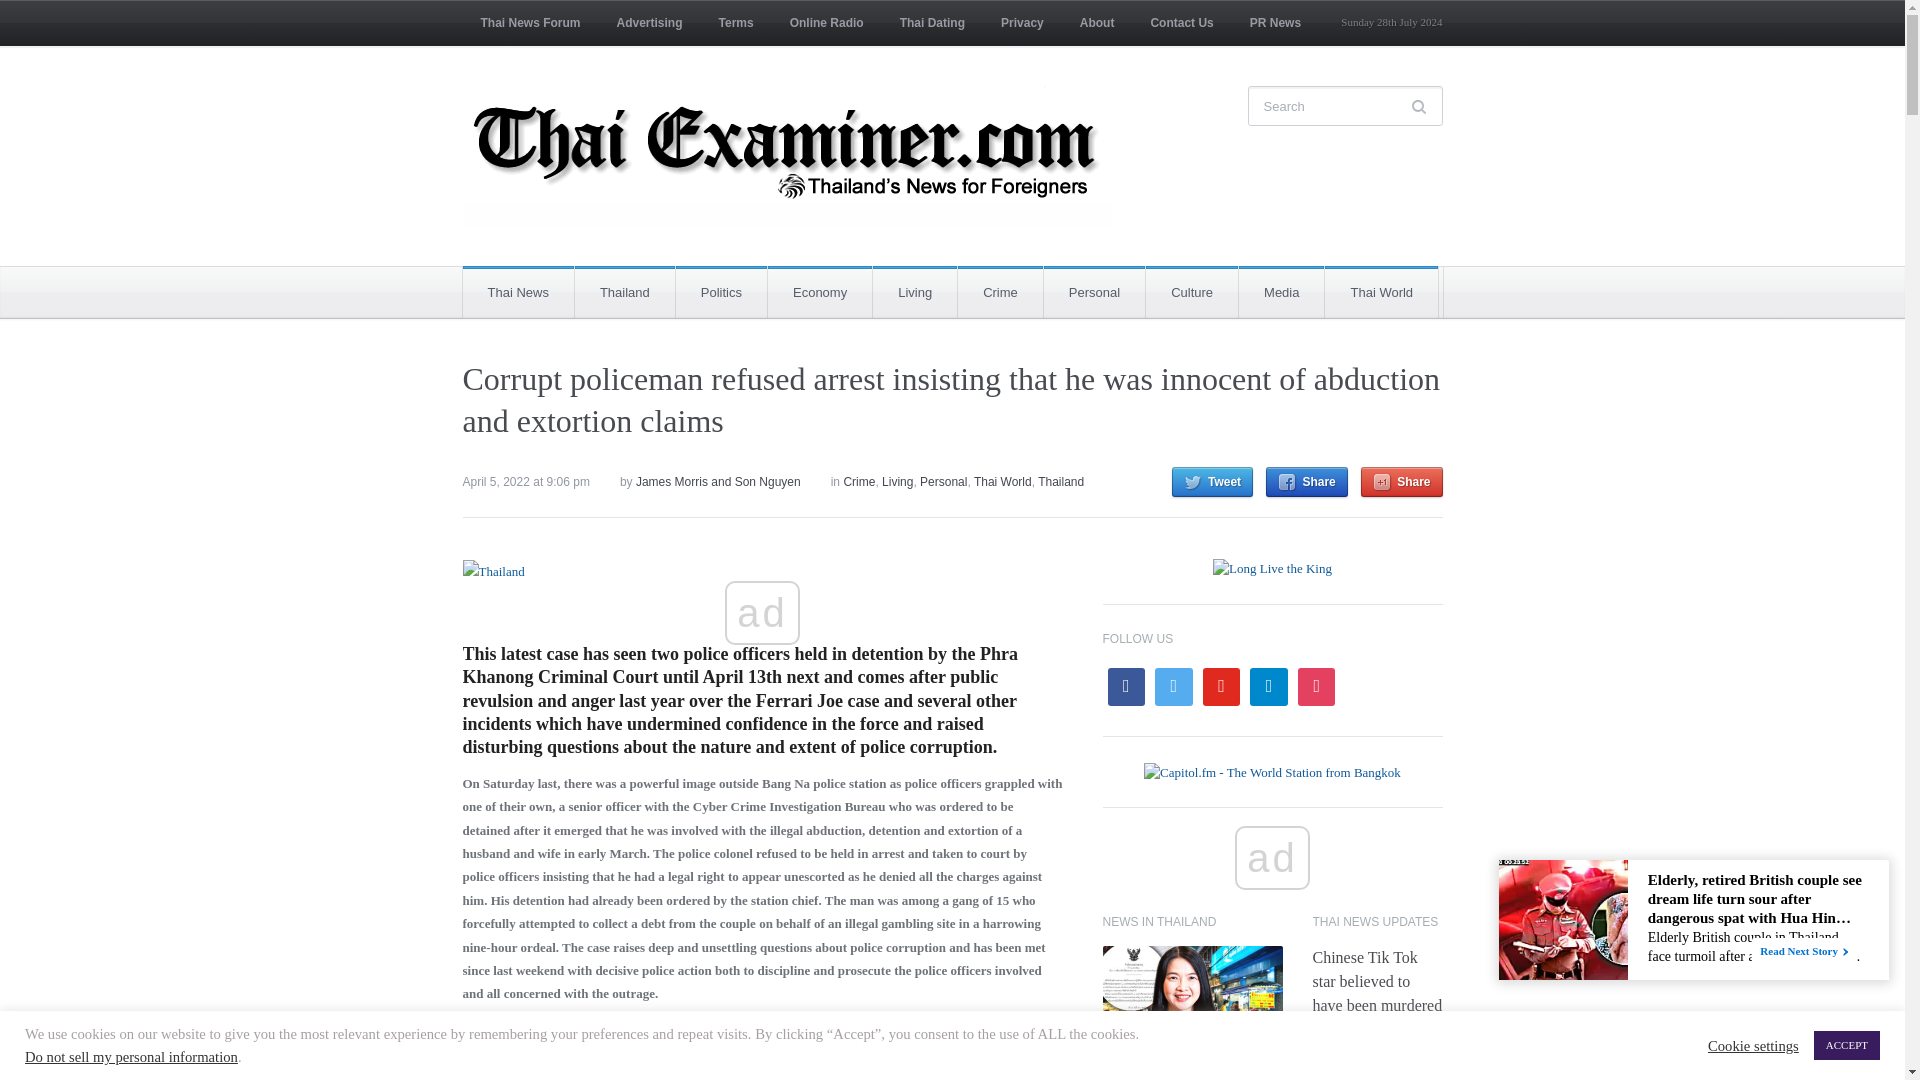 The width and height of the screenshot is (1920, 1080). Describe the element at coordinates (1421, 107) in the screenshot. I see `Search` at that location.